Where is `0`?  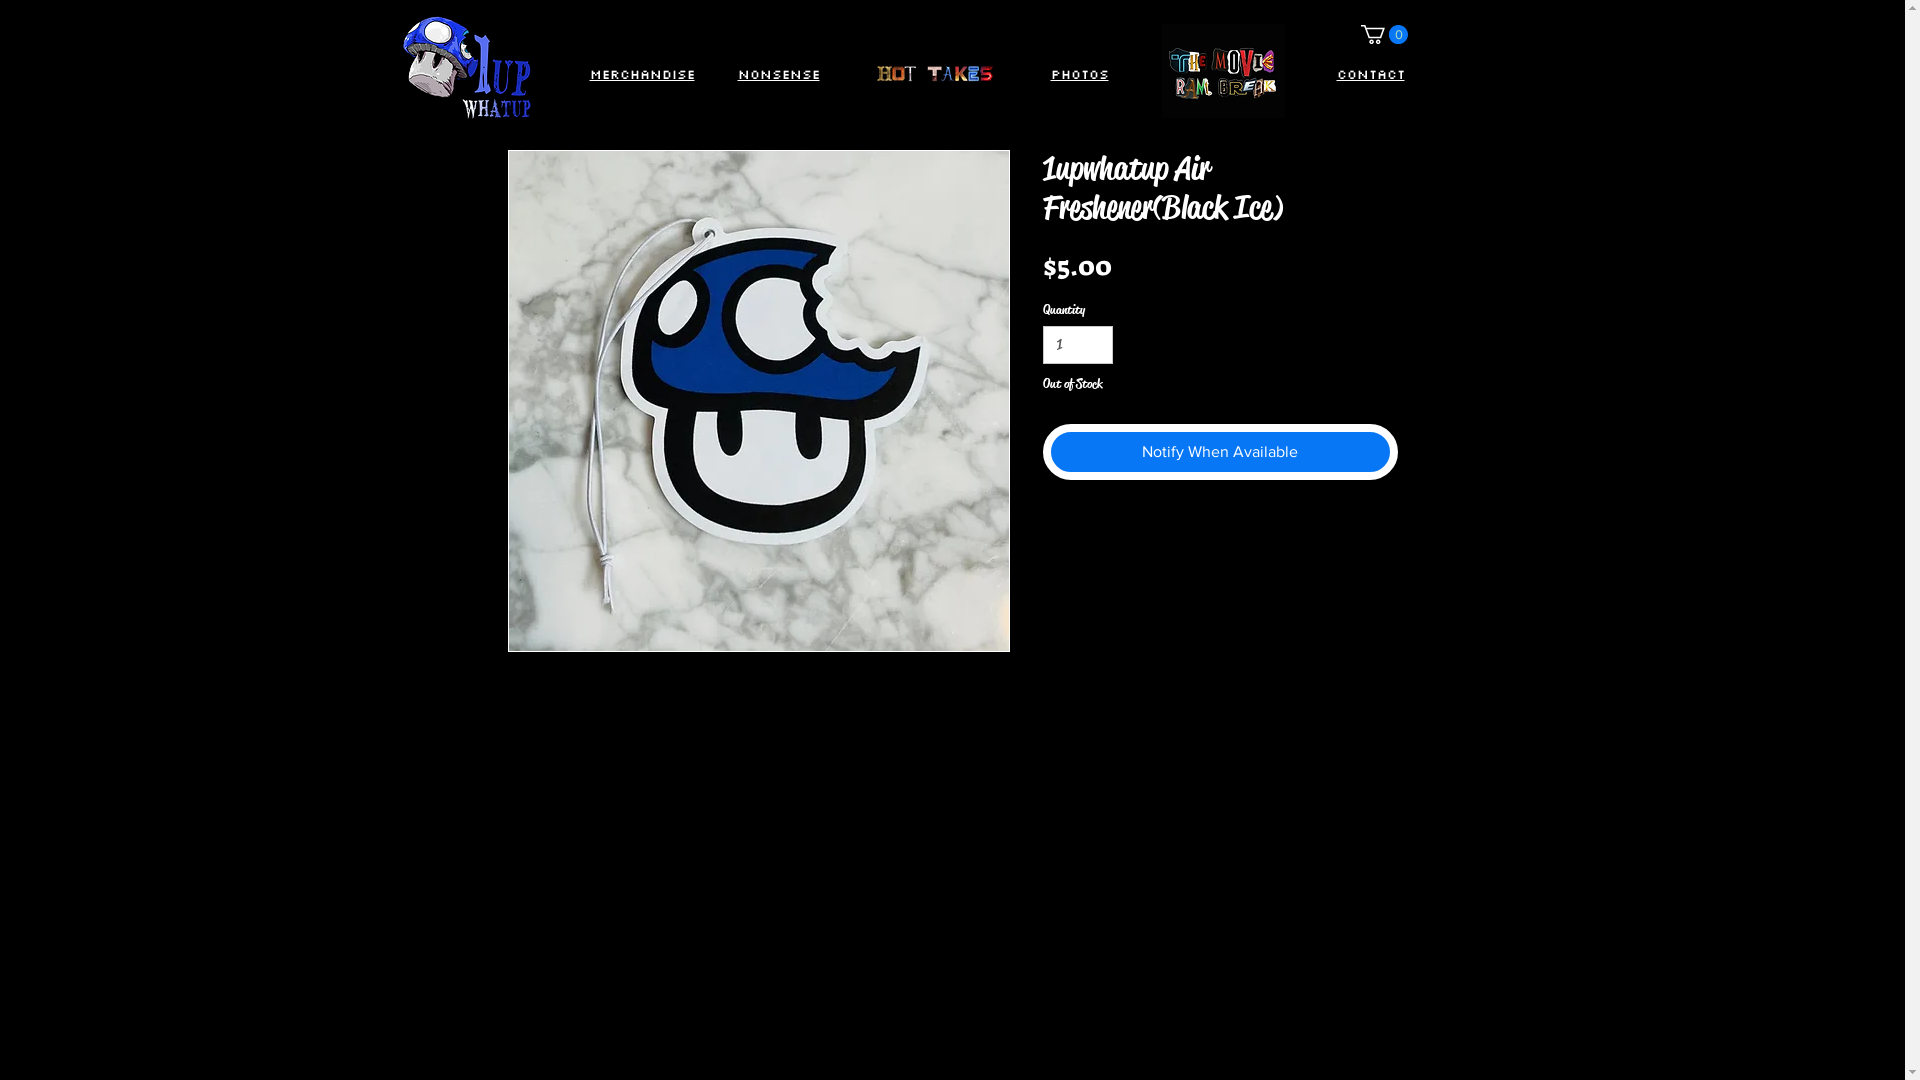 0 is located at coordinates (1384, 34).